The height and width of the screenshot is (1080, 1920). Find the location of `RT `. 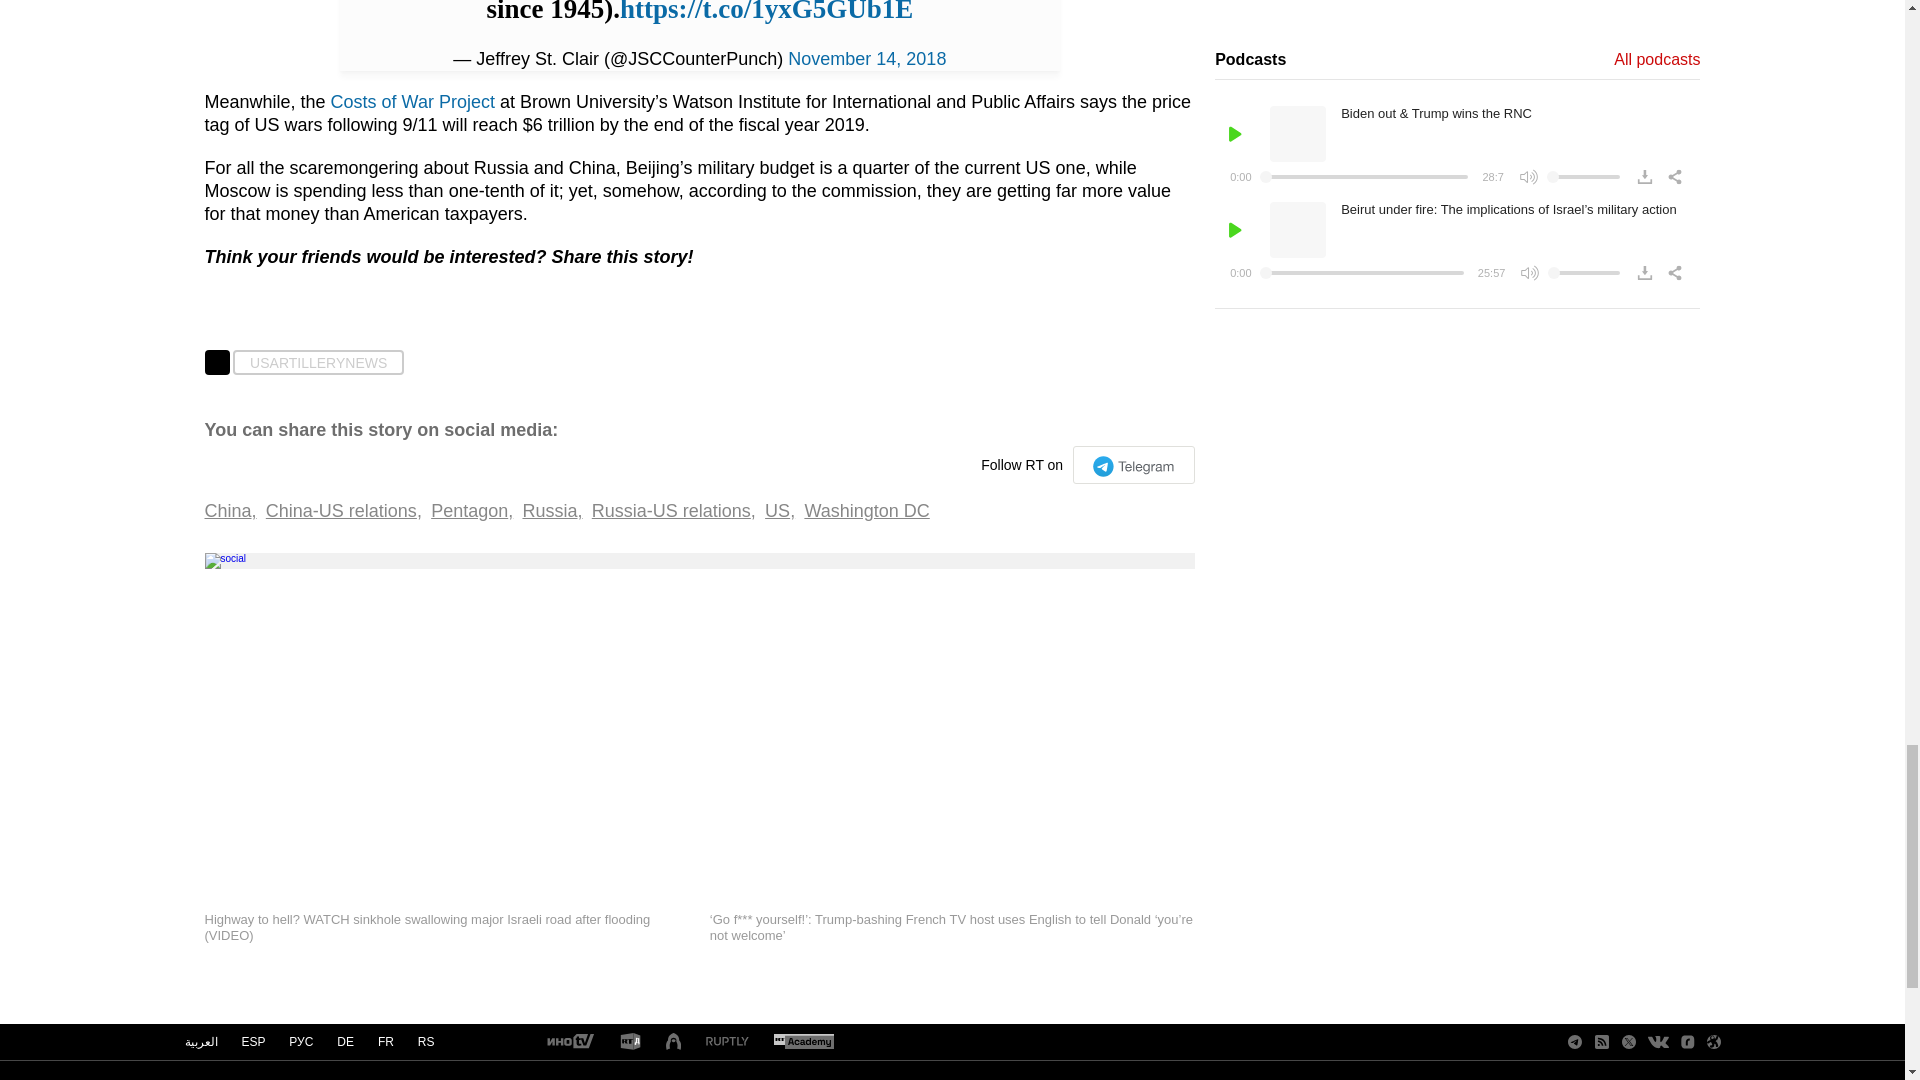

RT  is located at coordinates (727, 1042).